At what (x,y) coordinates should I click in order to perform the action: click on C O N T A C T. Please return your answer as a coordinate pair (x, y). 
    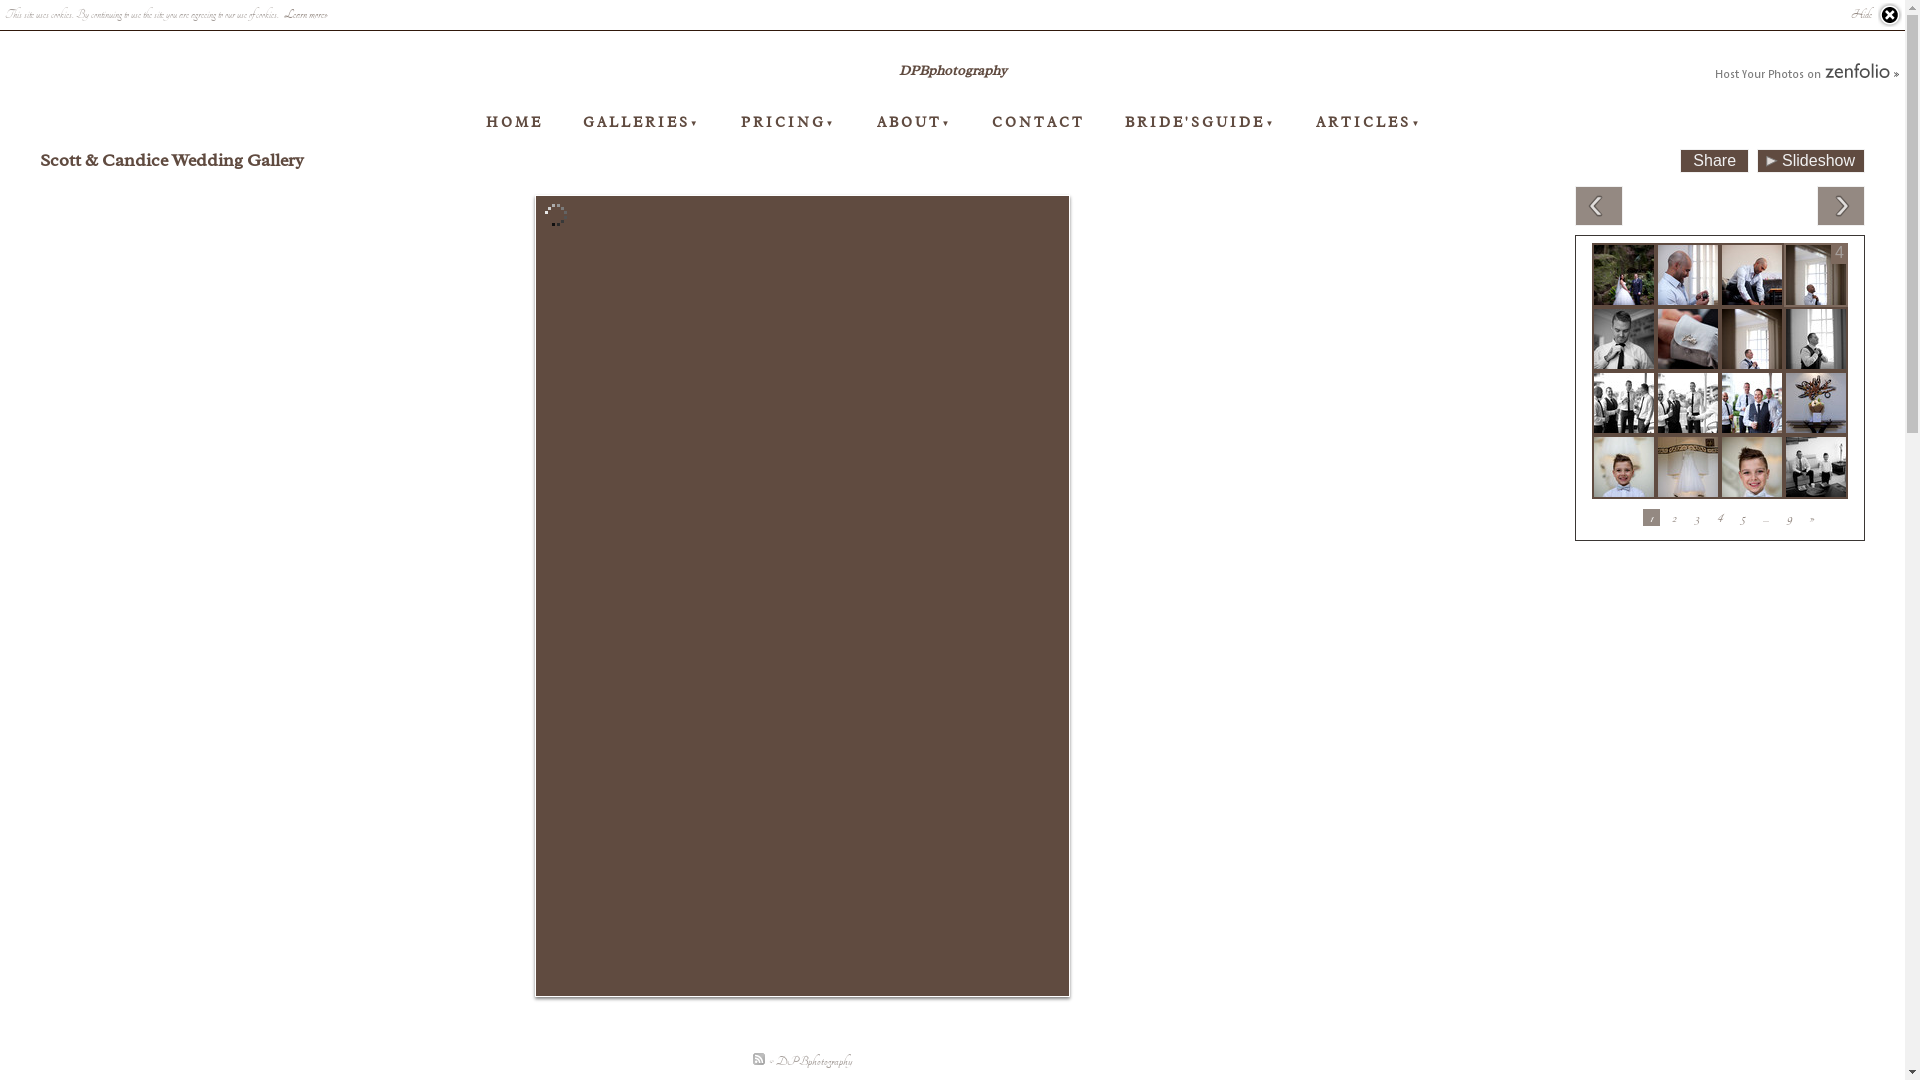
    Looking at the image, I should click on (1037, 122).